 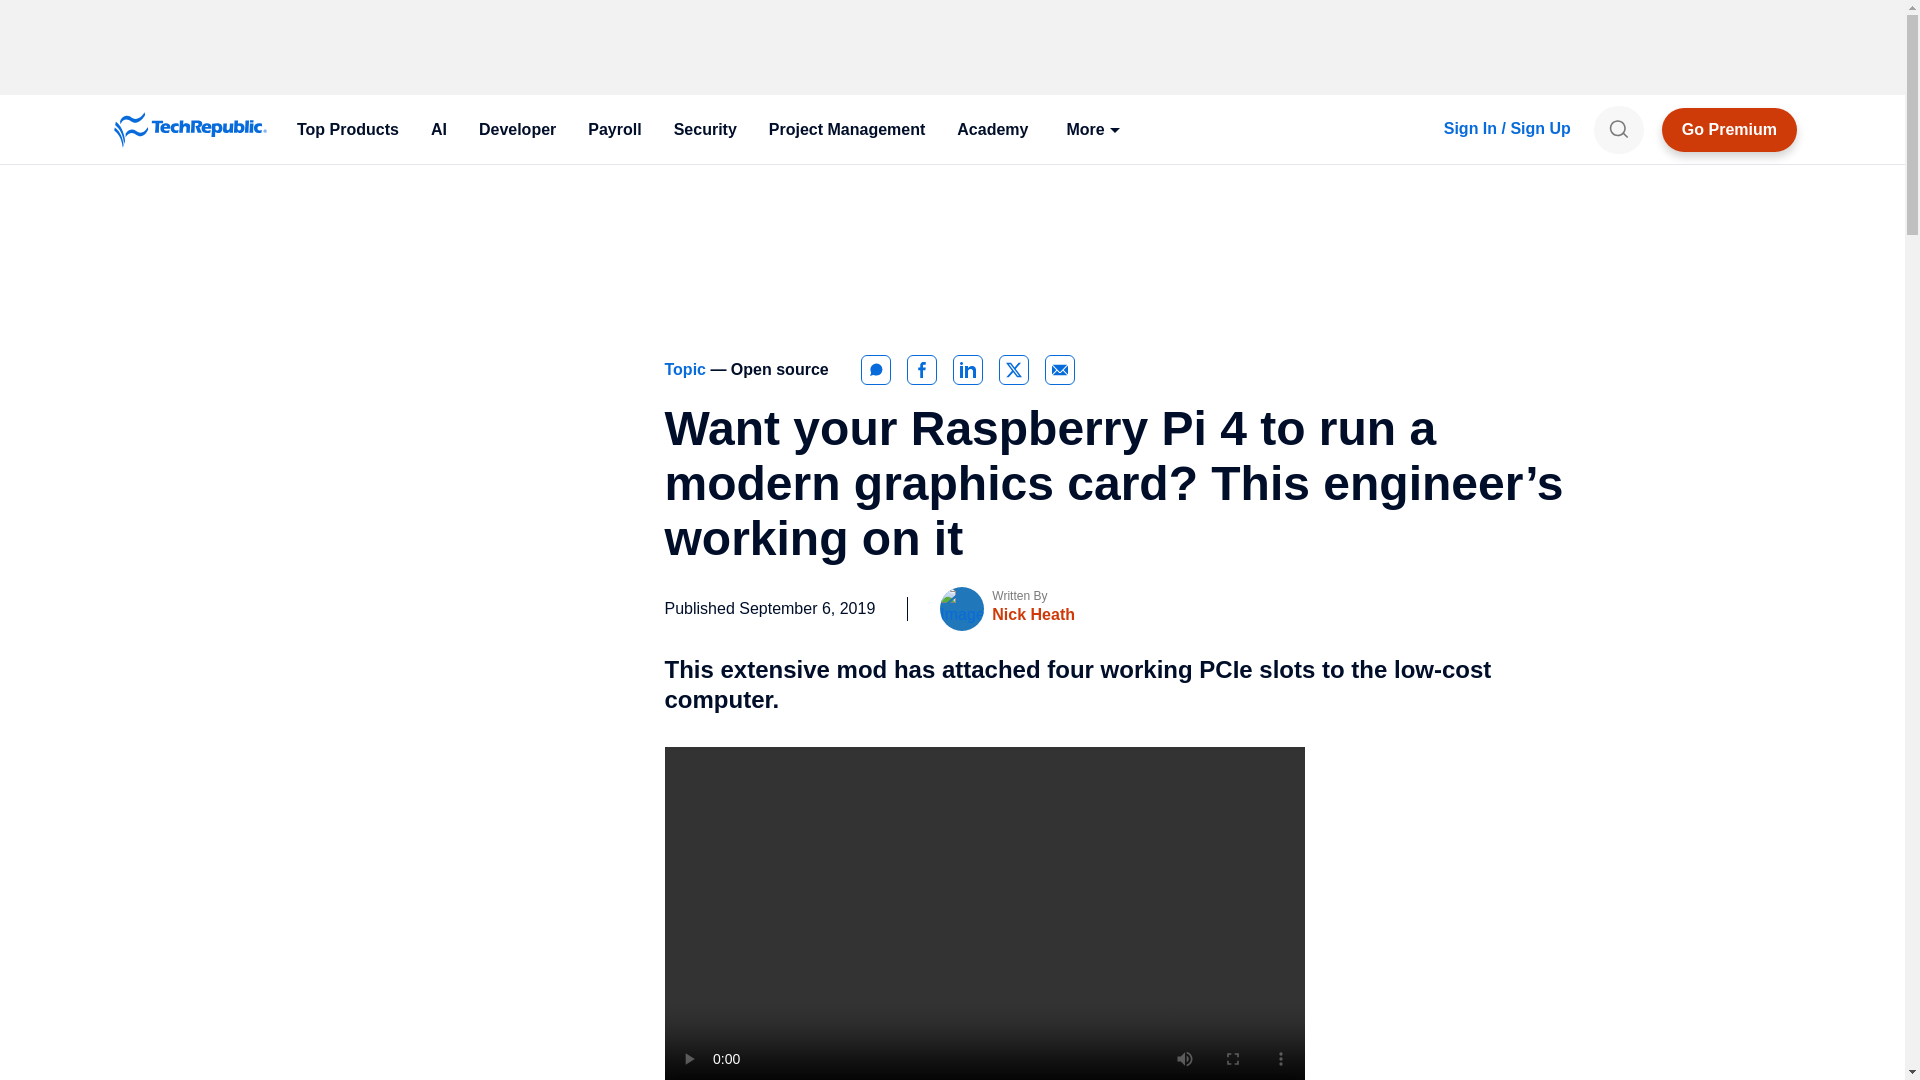 I want to click on TechRepublic Premium, so click(x=1730, y=130).